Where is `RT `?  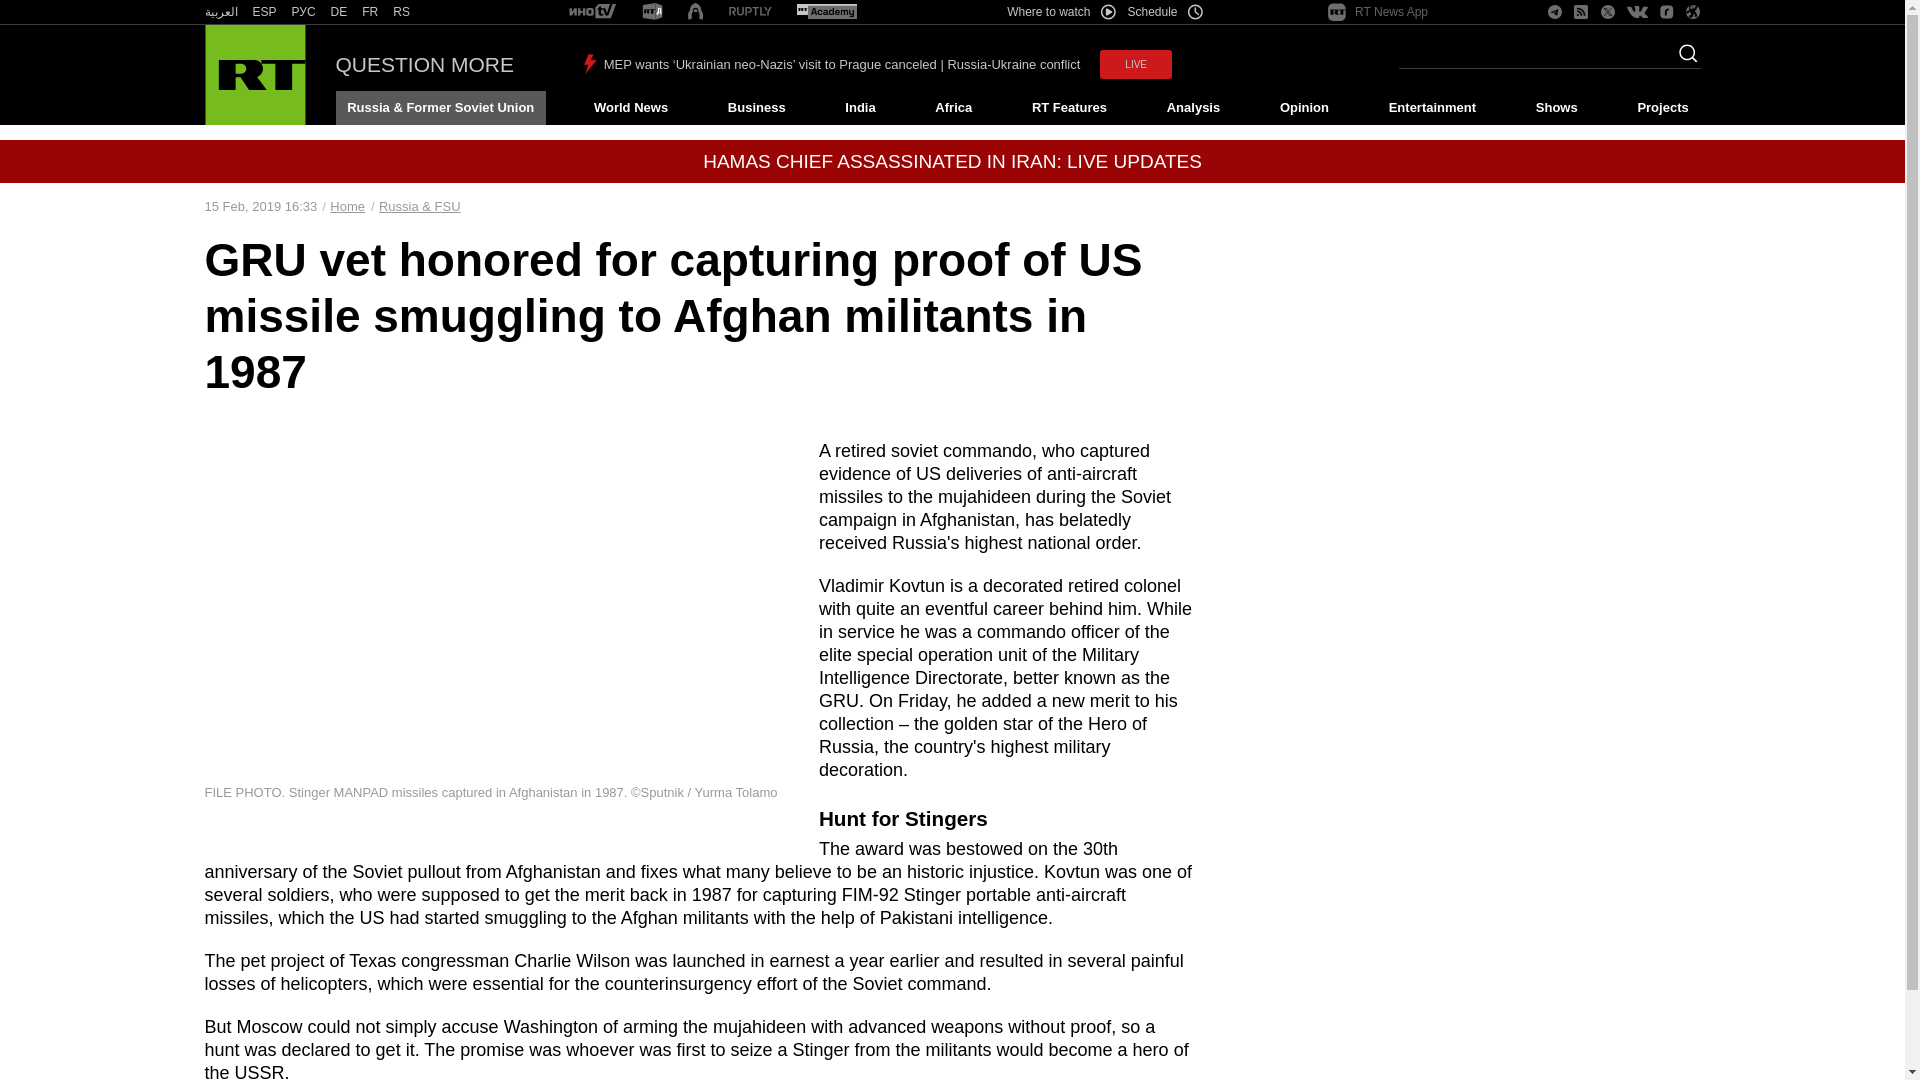
RT  is located at coordinates (592, 12).